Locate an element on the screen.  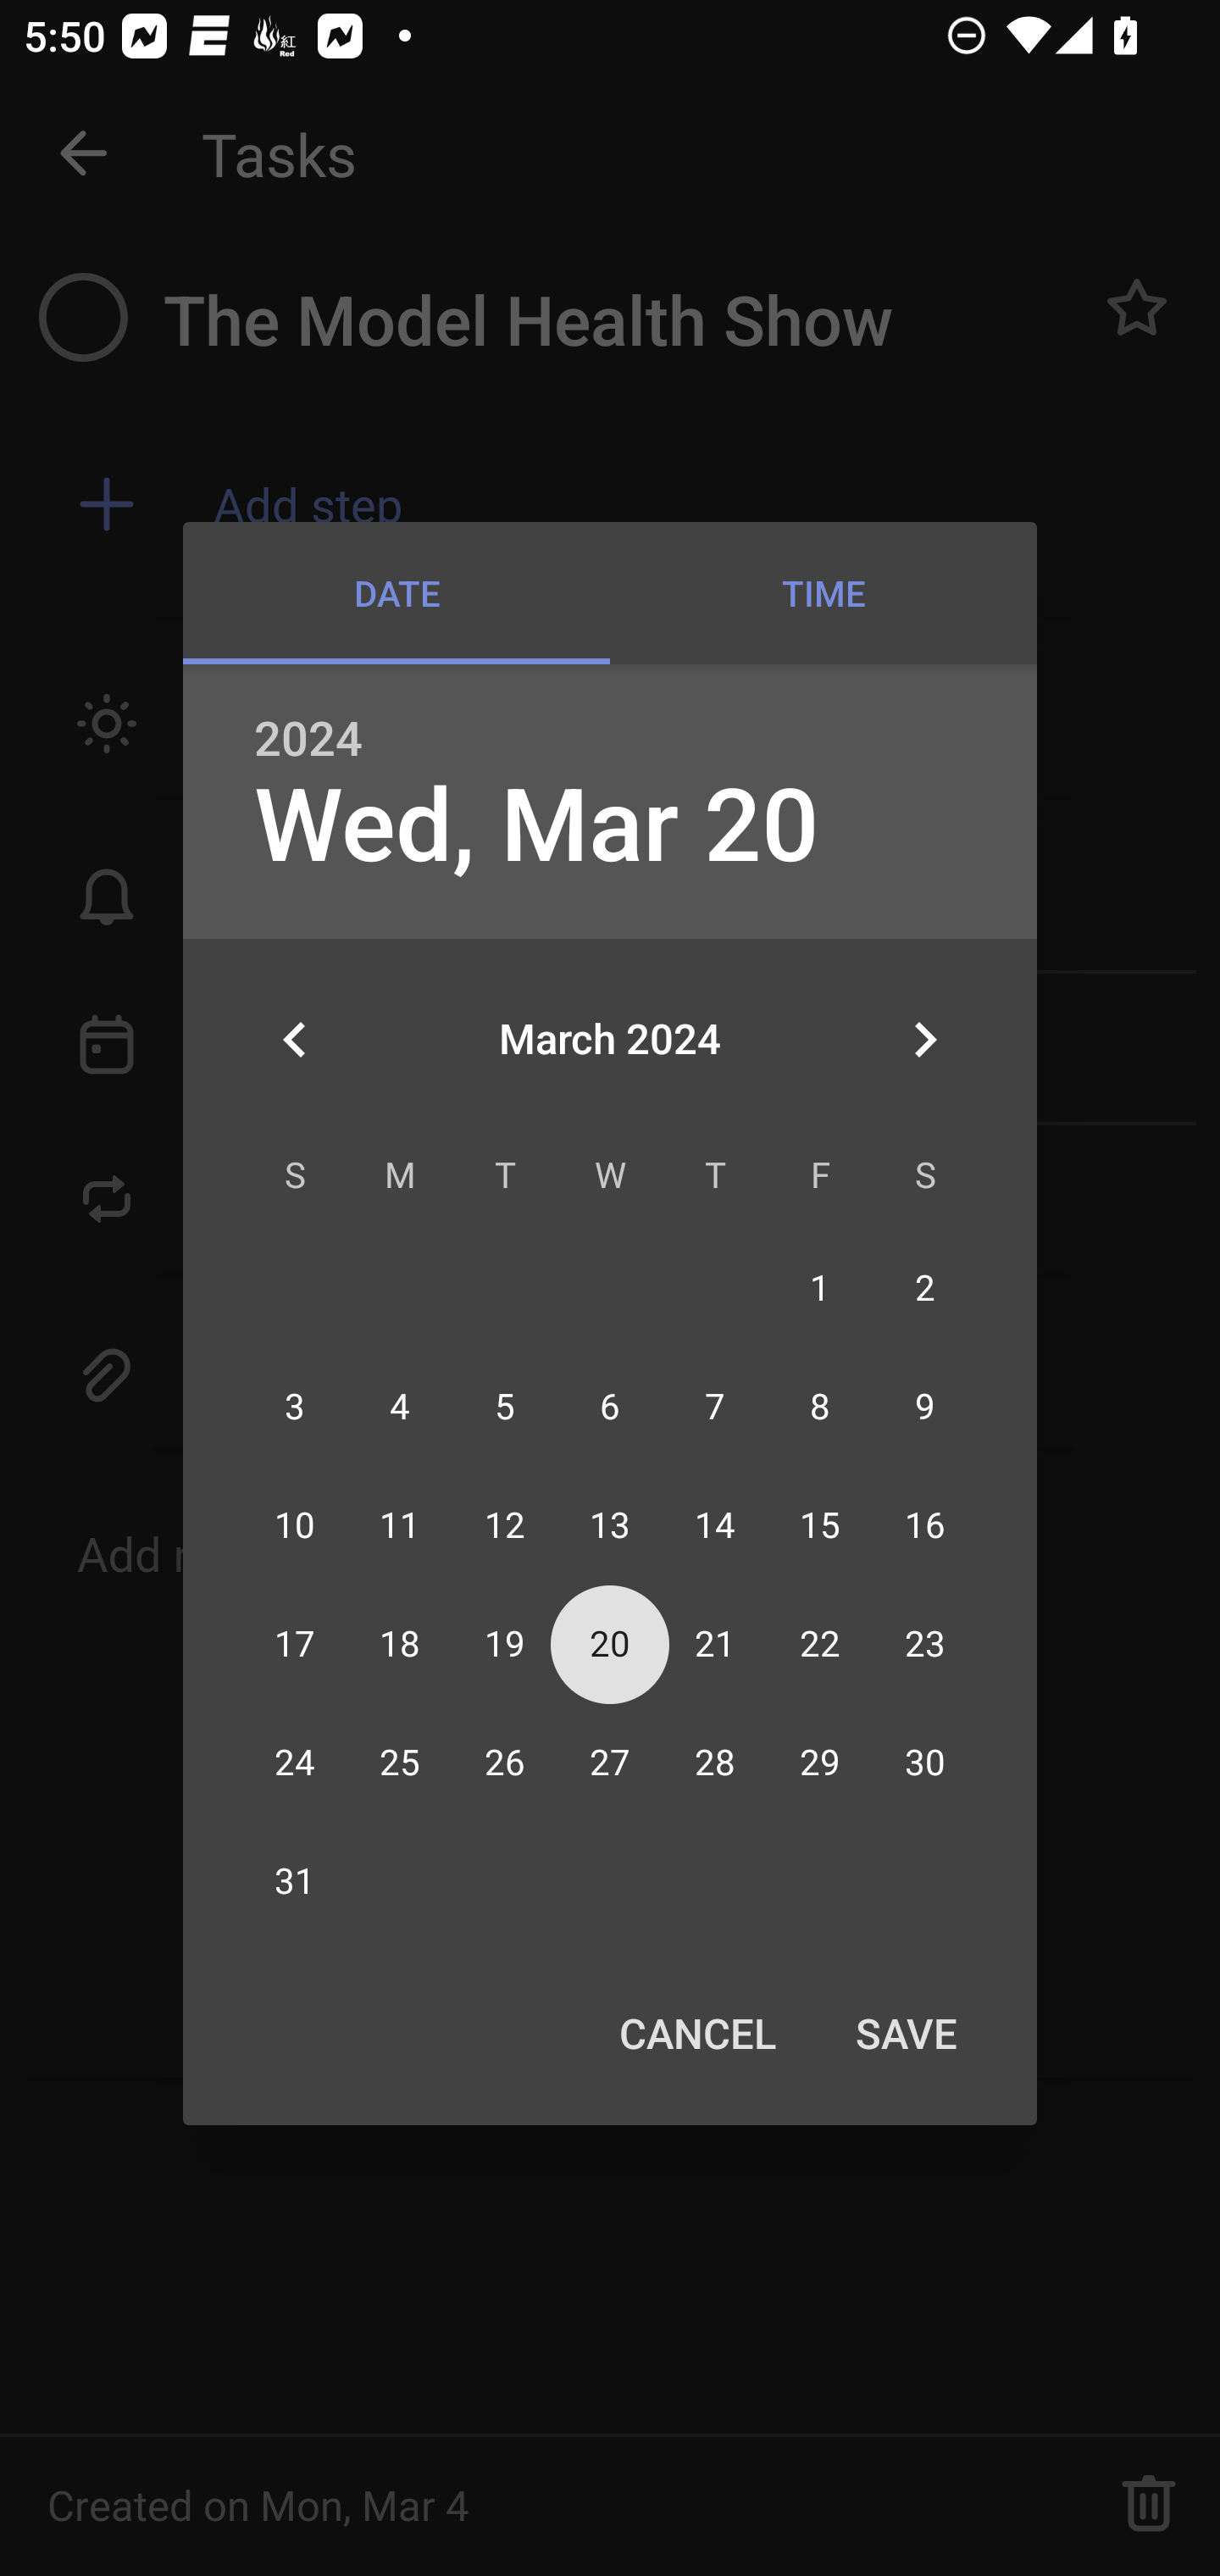
7 07 March 2024 is located at coordinates (714, 1406).